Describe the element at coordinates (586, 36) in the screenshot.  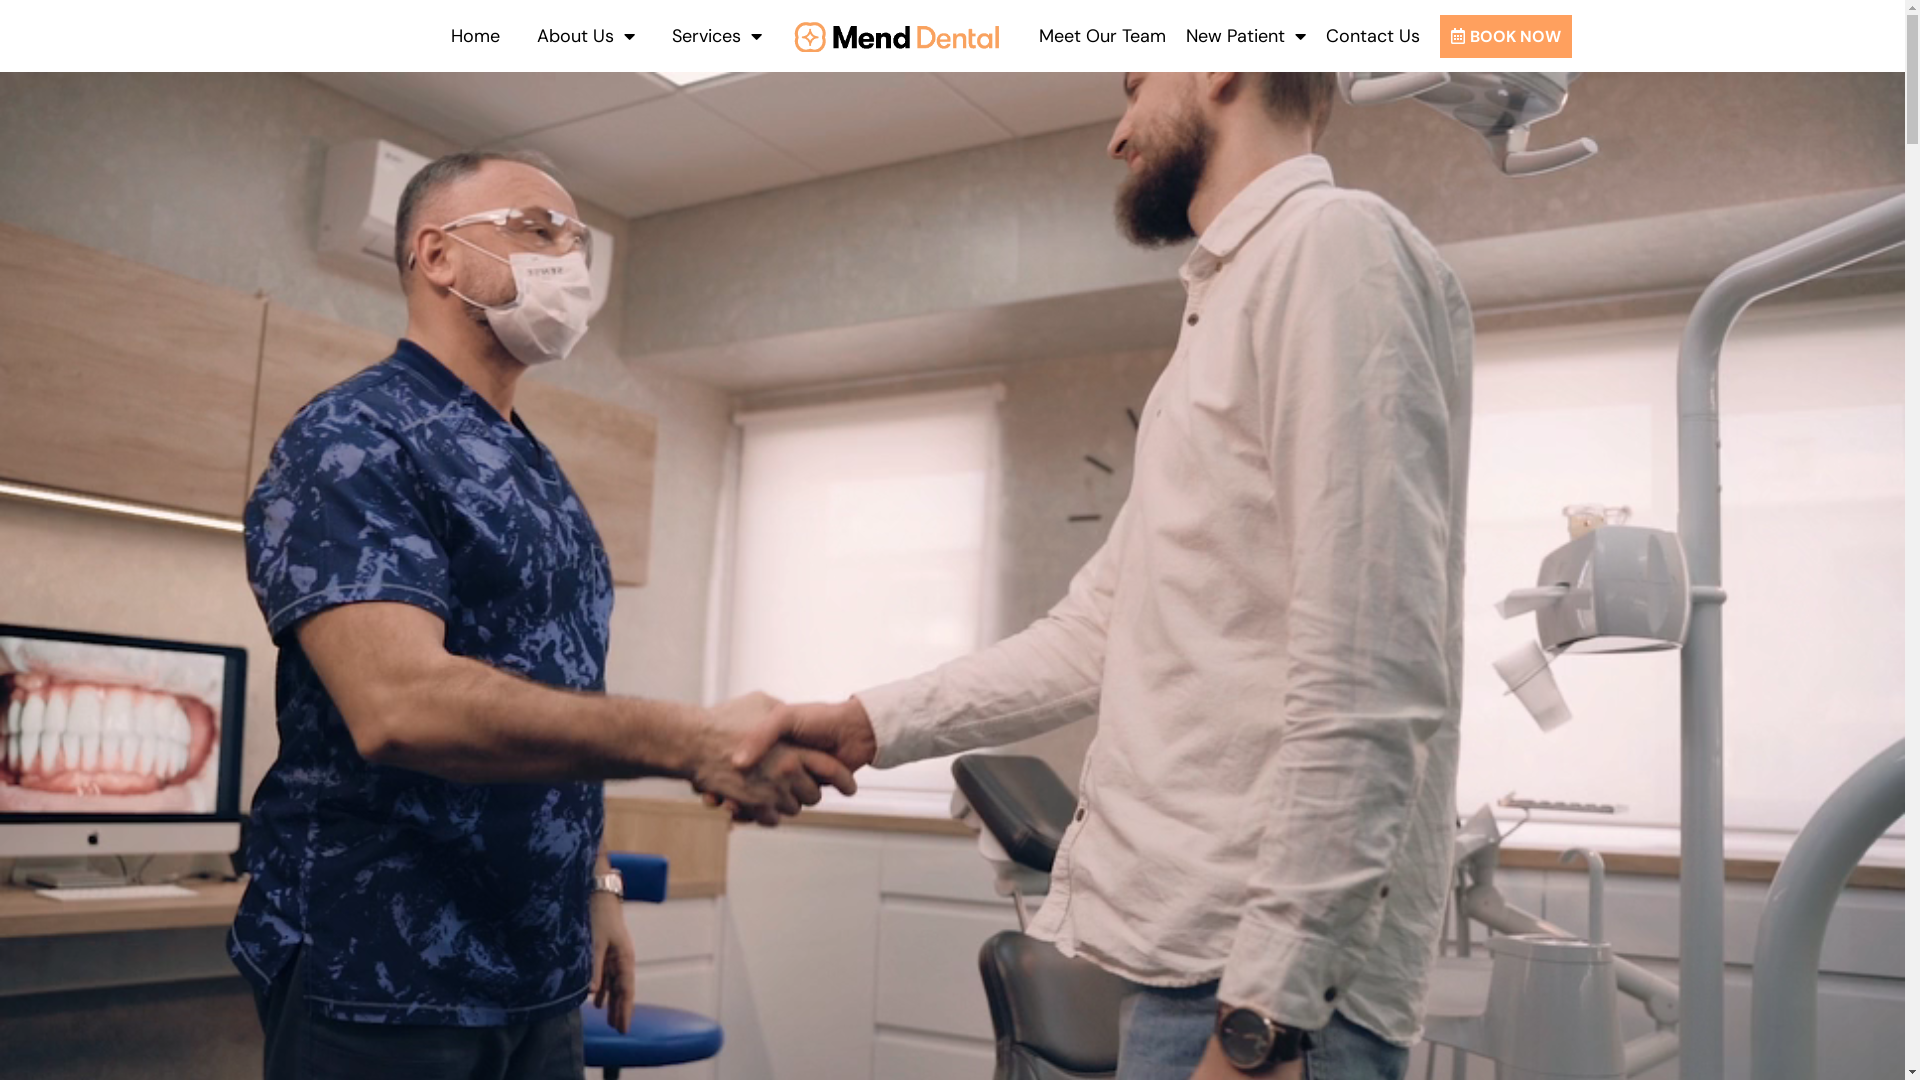
I see `About Us` at that location.